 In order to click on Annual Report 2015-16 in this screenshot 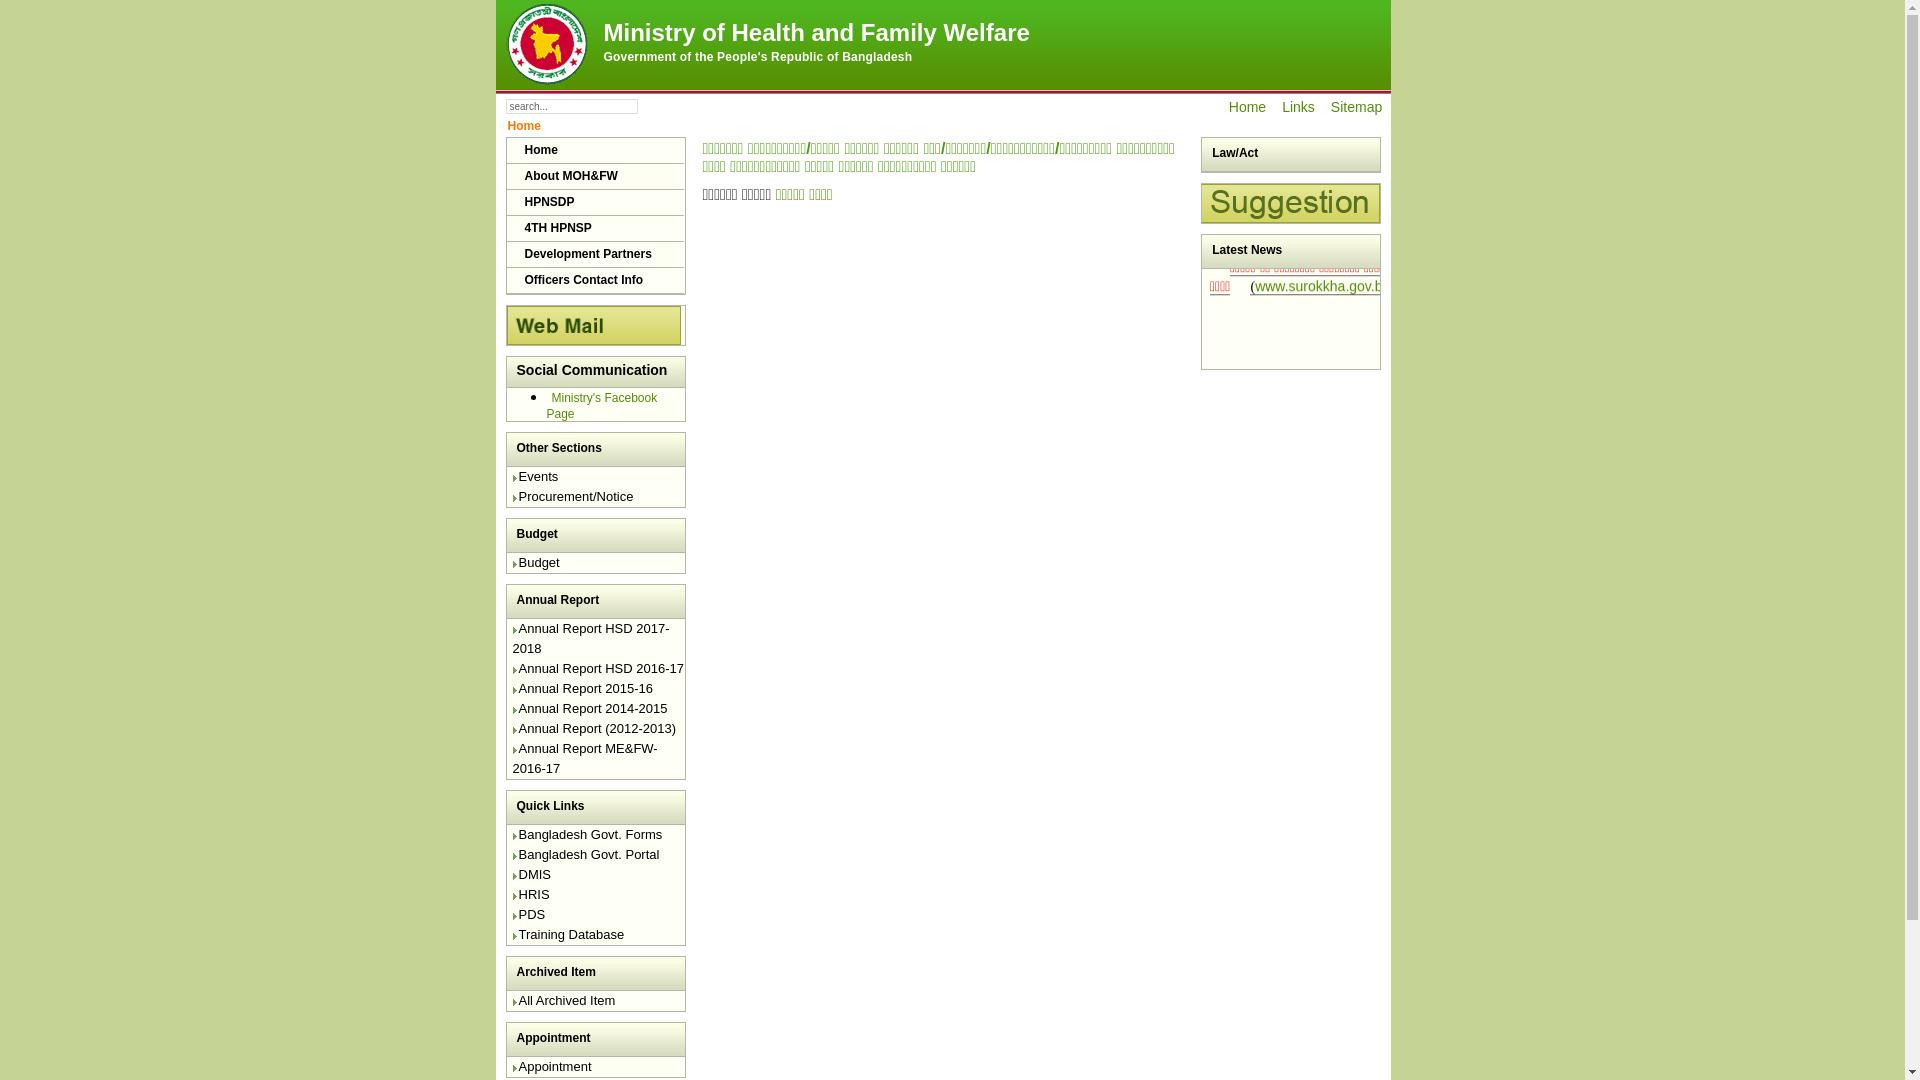, I will do `click(582, 693)`.